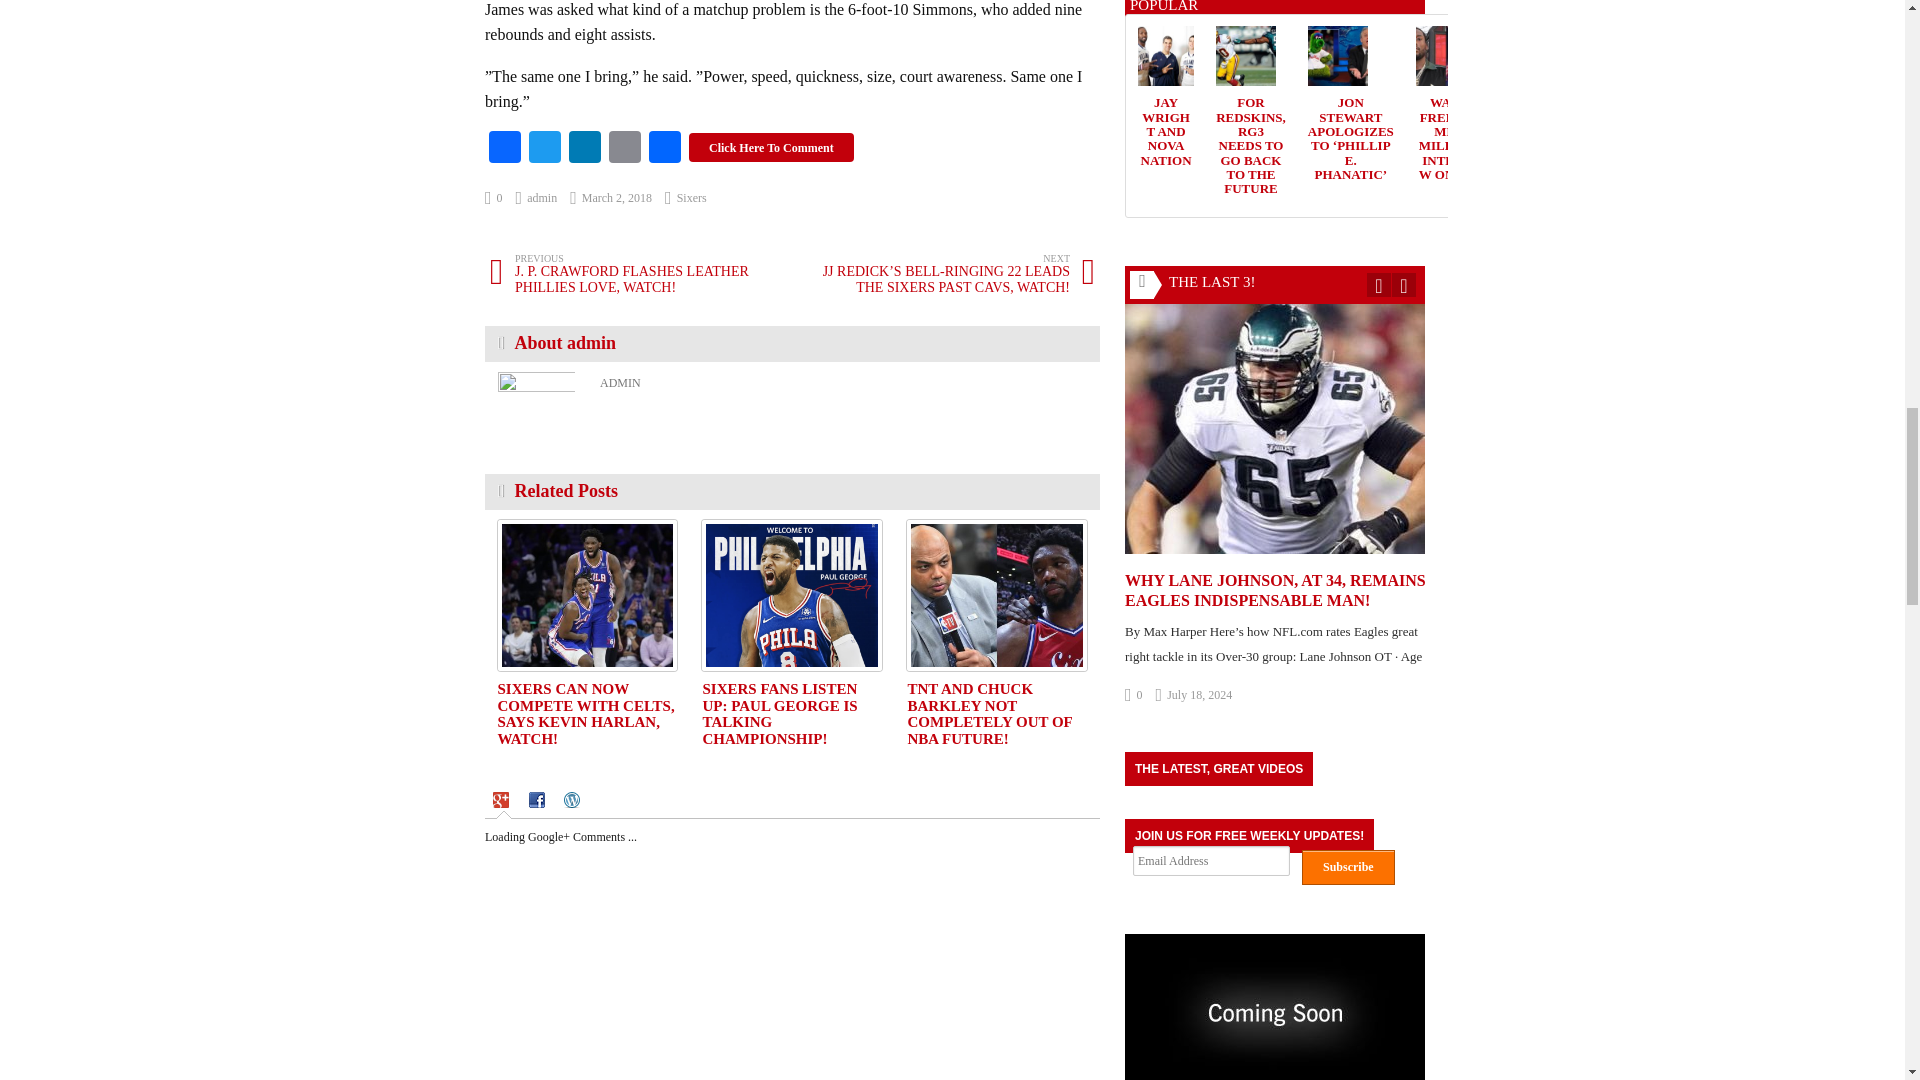  Describe the element at coordinates (494, 198) in the screenshot. I see `0` at that location.